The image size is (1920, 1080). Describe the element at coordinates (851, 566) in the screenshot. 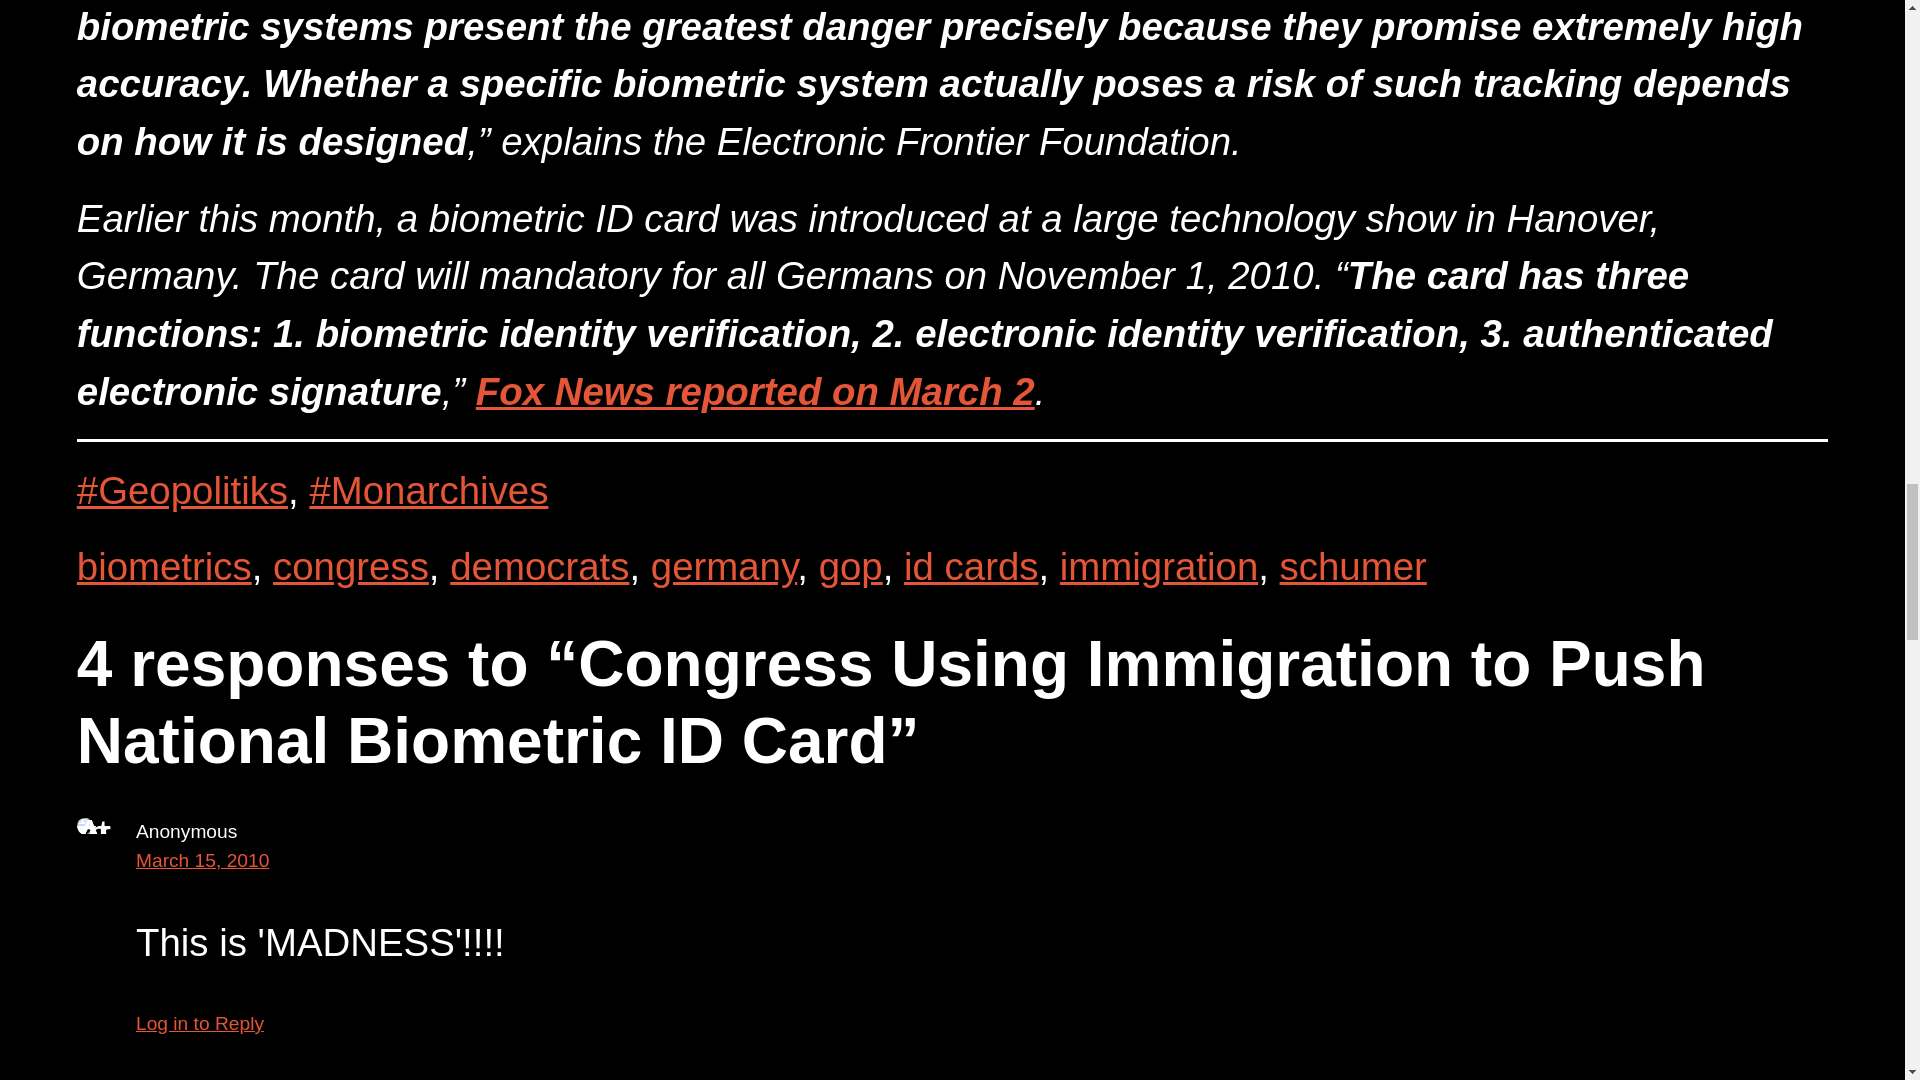

I see `gop` at that location.